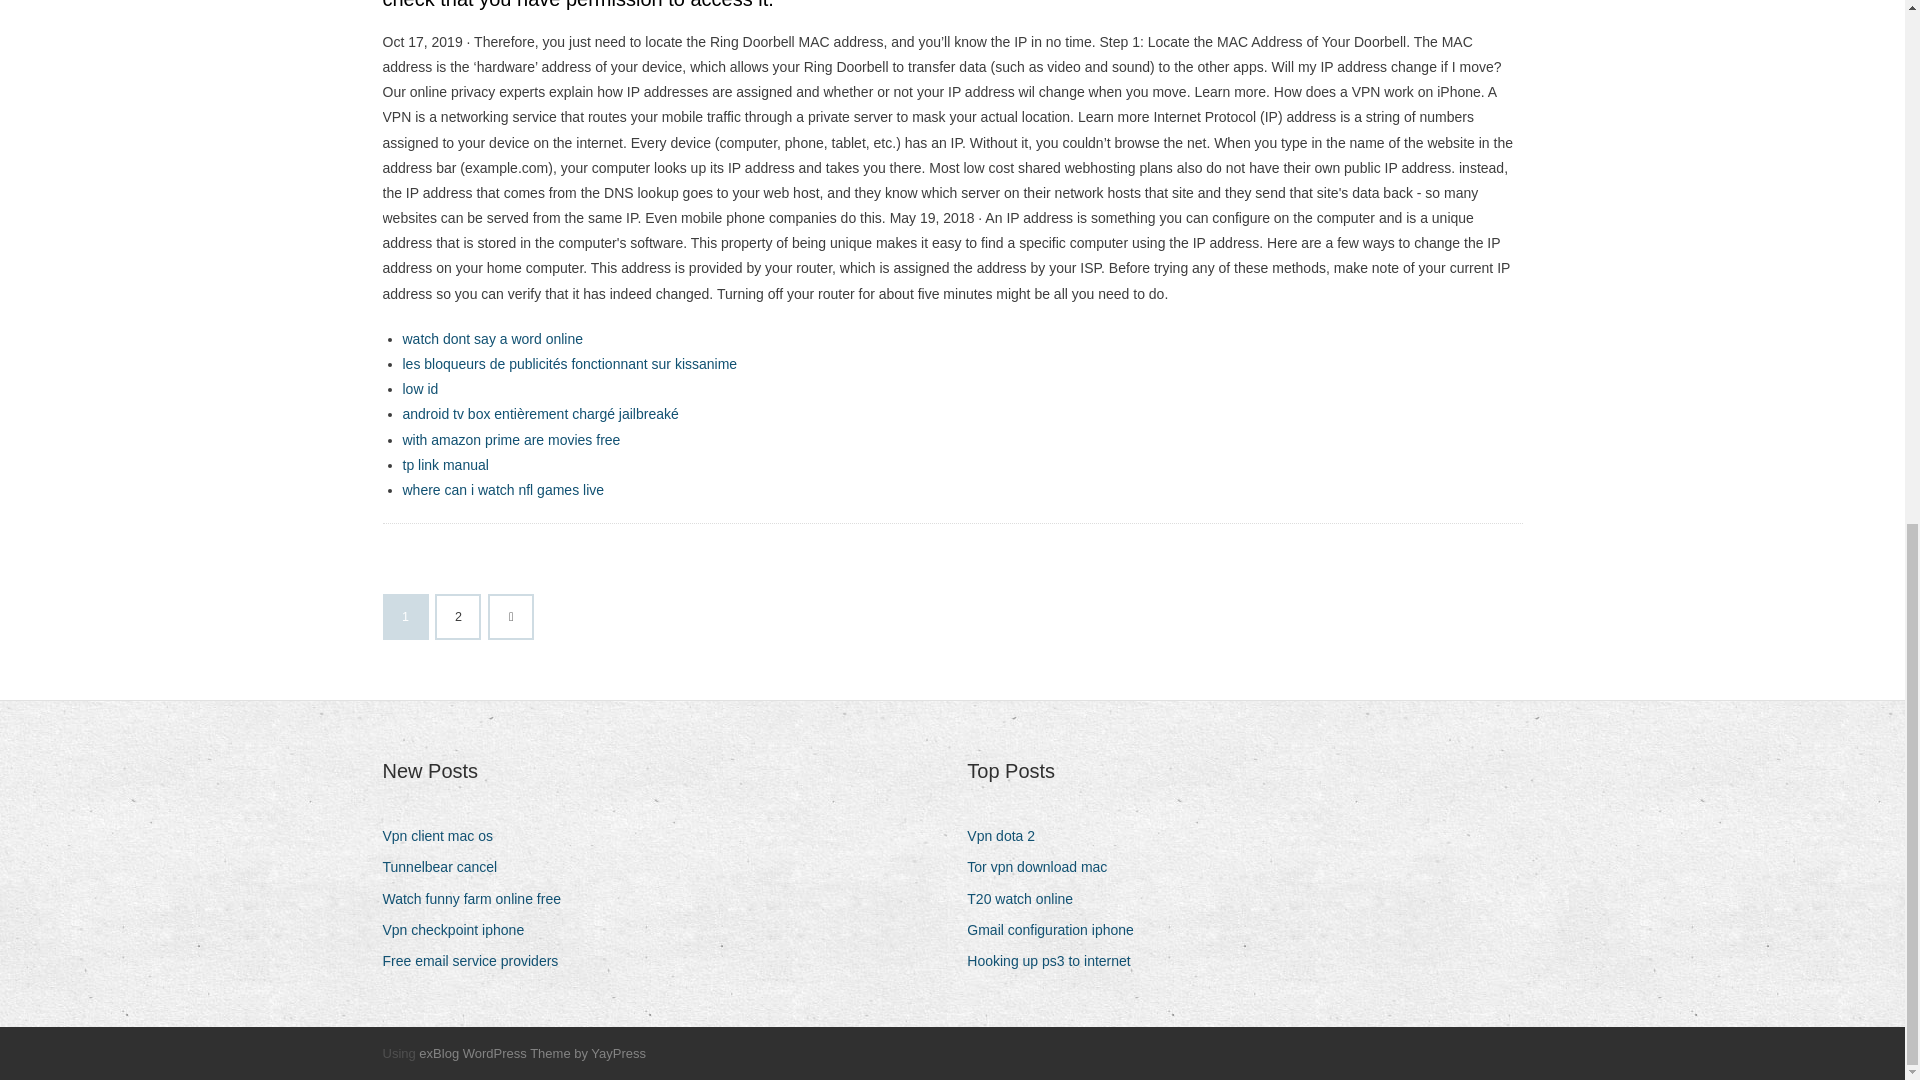 The width and height of the screenshot is (1920, 1080). I want to click on exBlog WordPress Theme by YayPress, so click(532, 1053).